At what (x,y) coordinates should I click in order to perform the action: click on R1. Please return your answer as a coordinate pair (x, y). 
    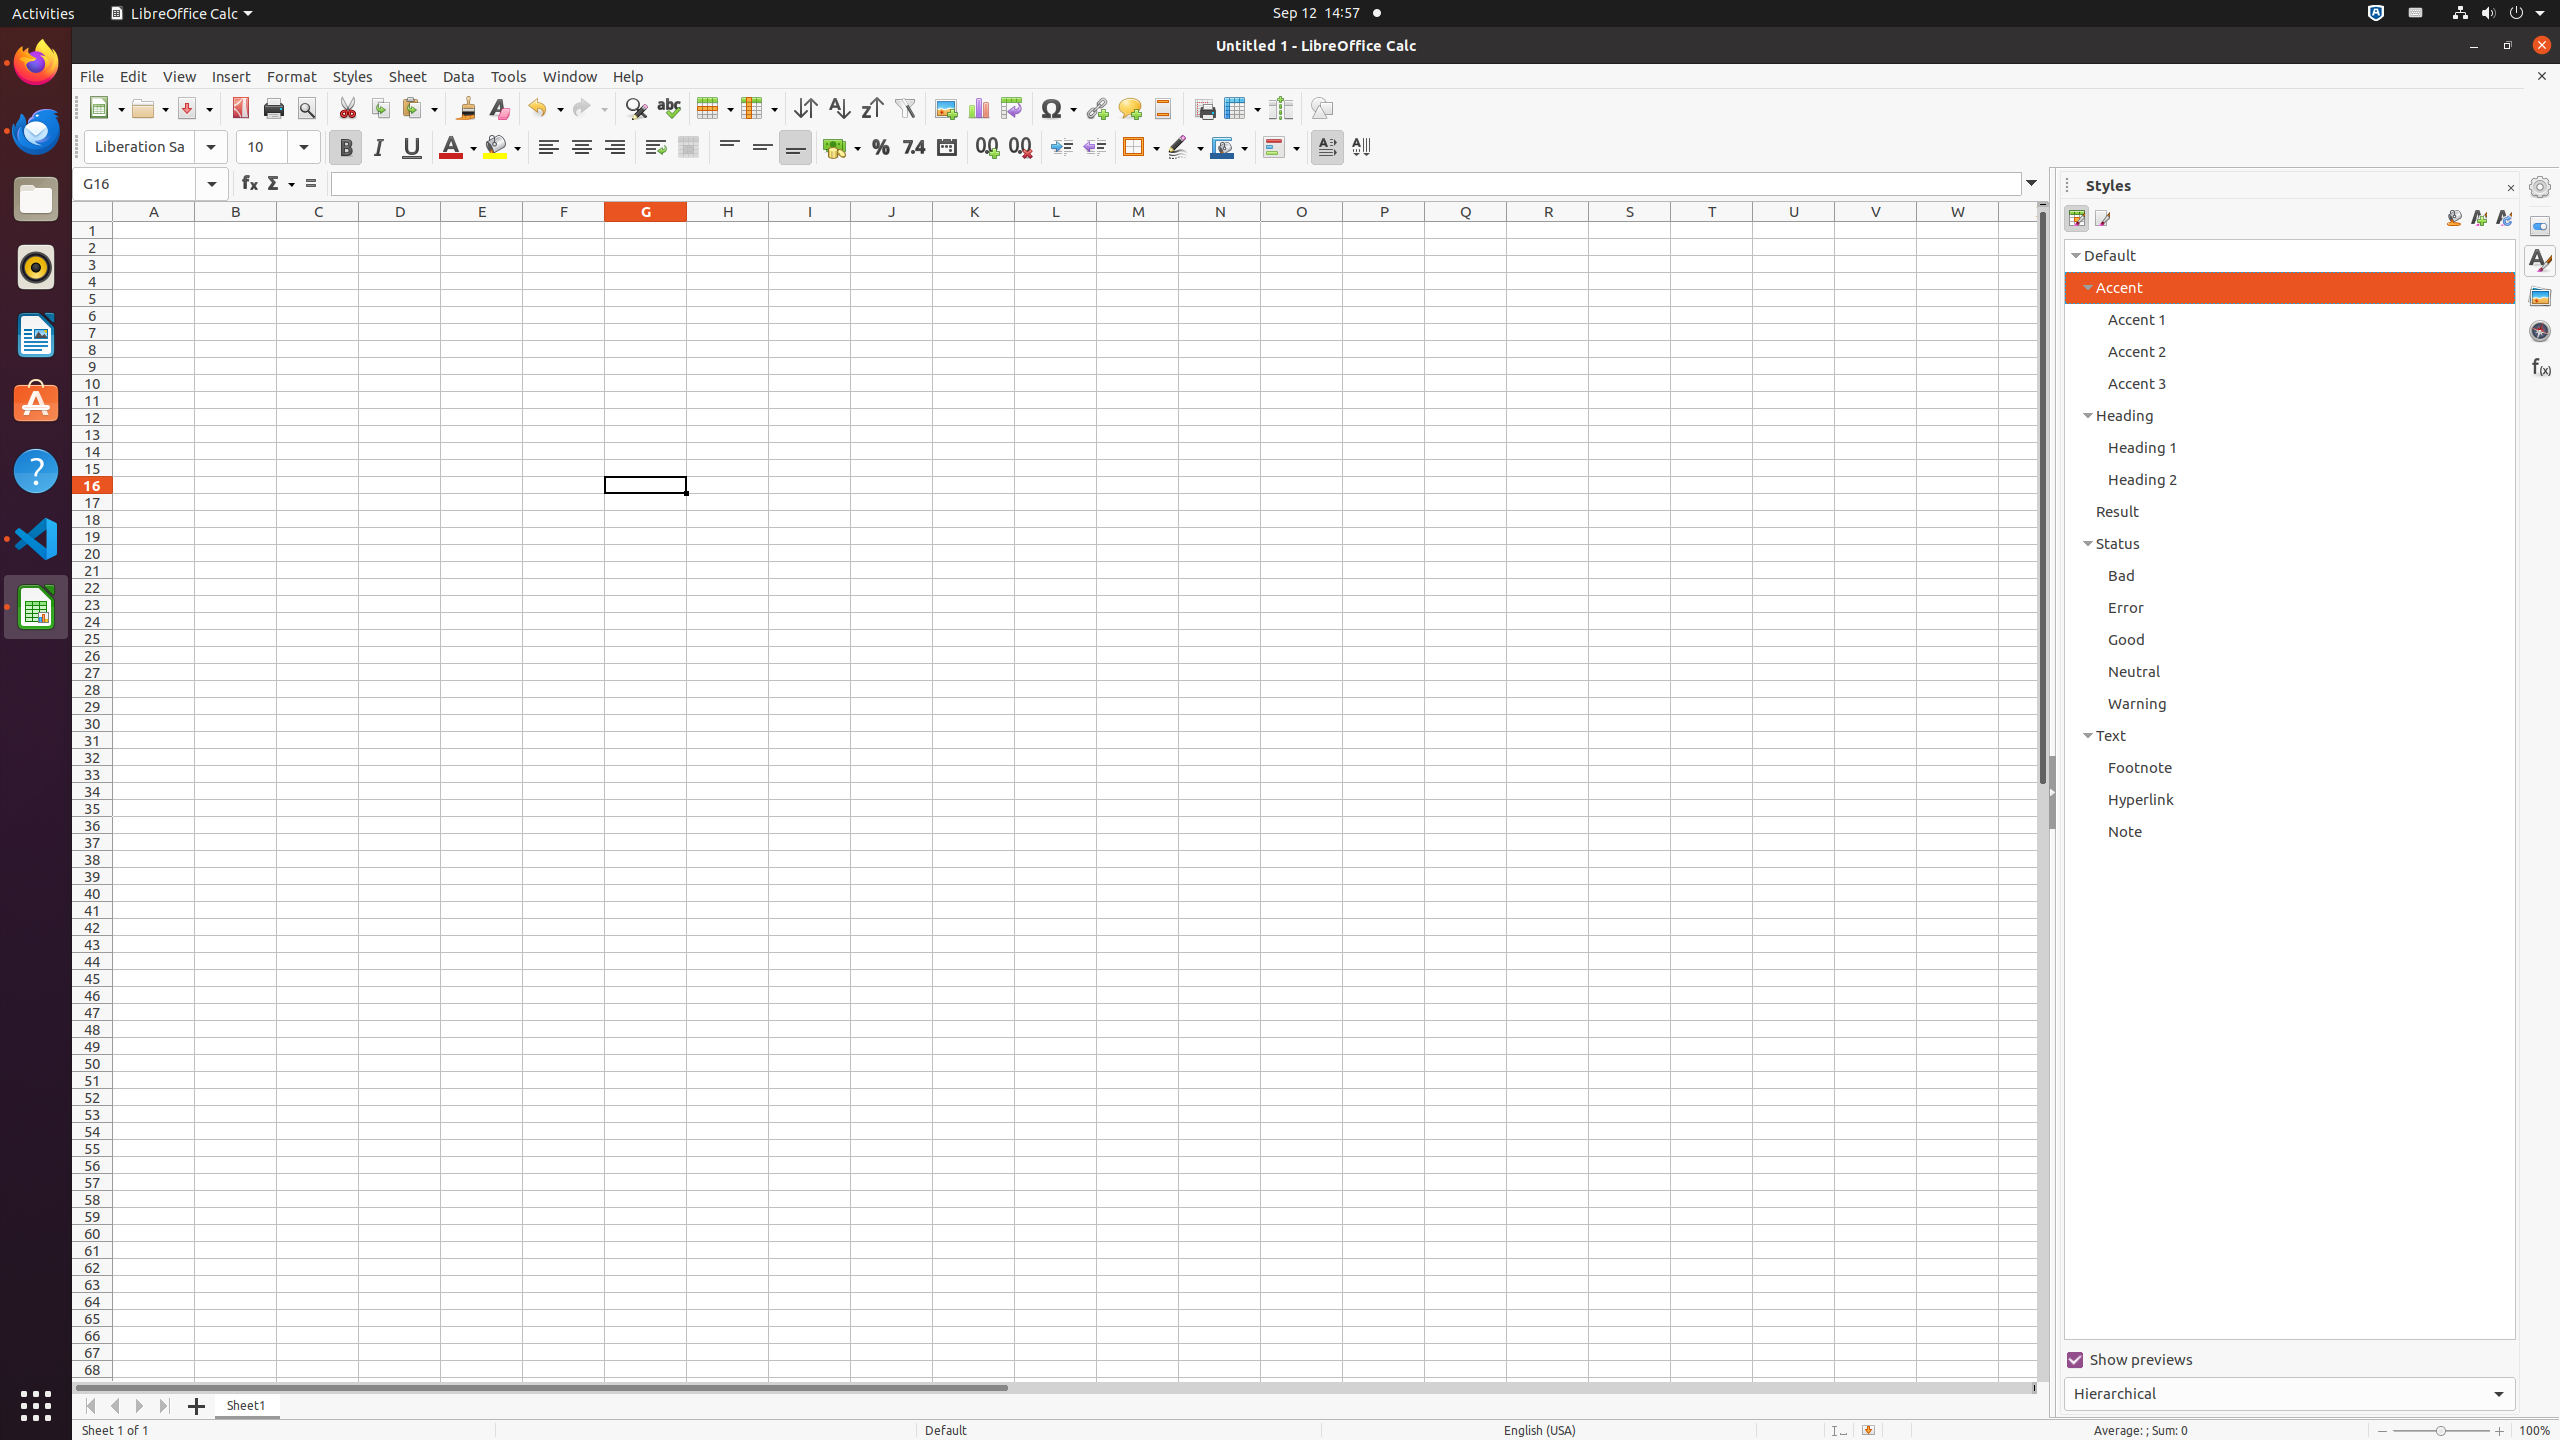
    Looking at the image, I should click on (1548, 230).